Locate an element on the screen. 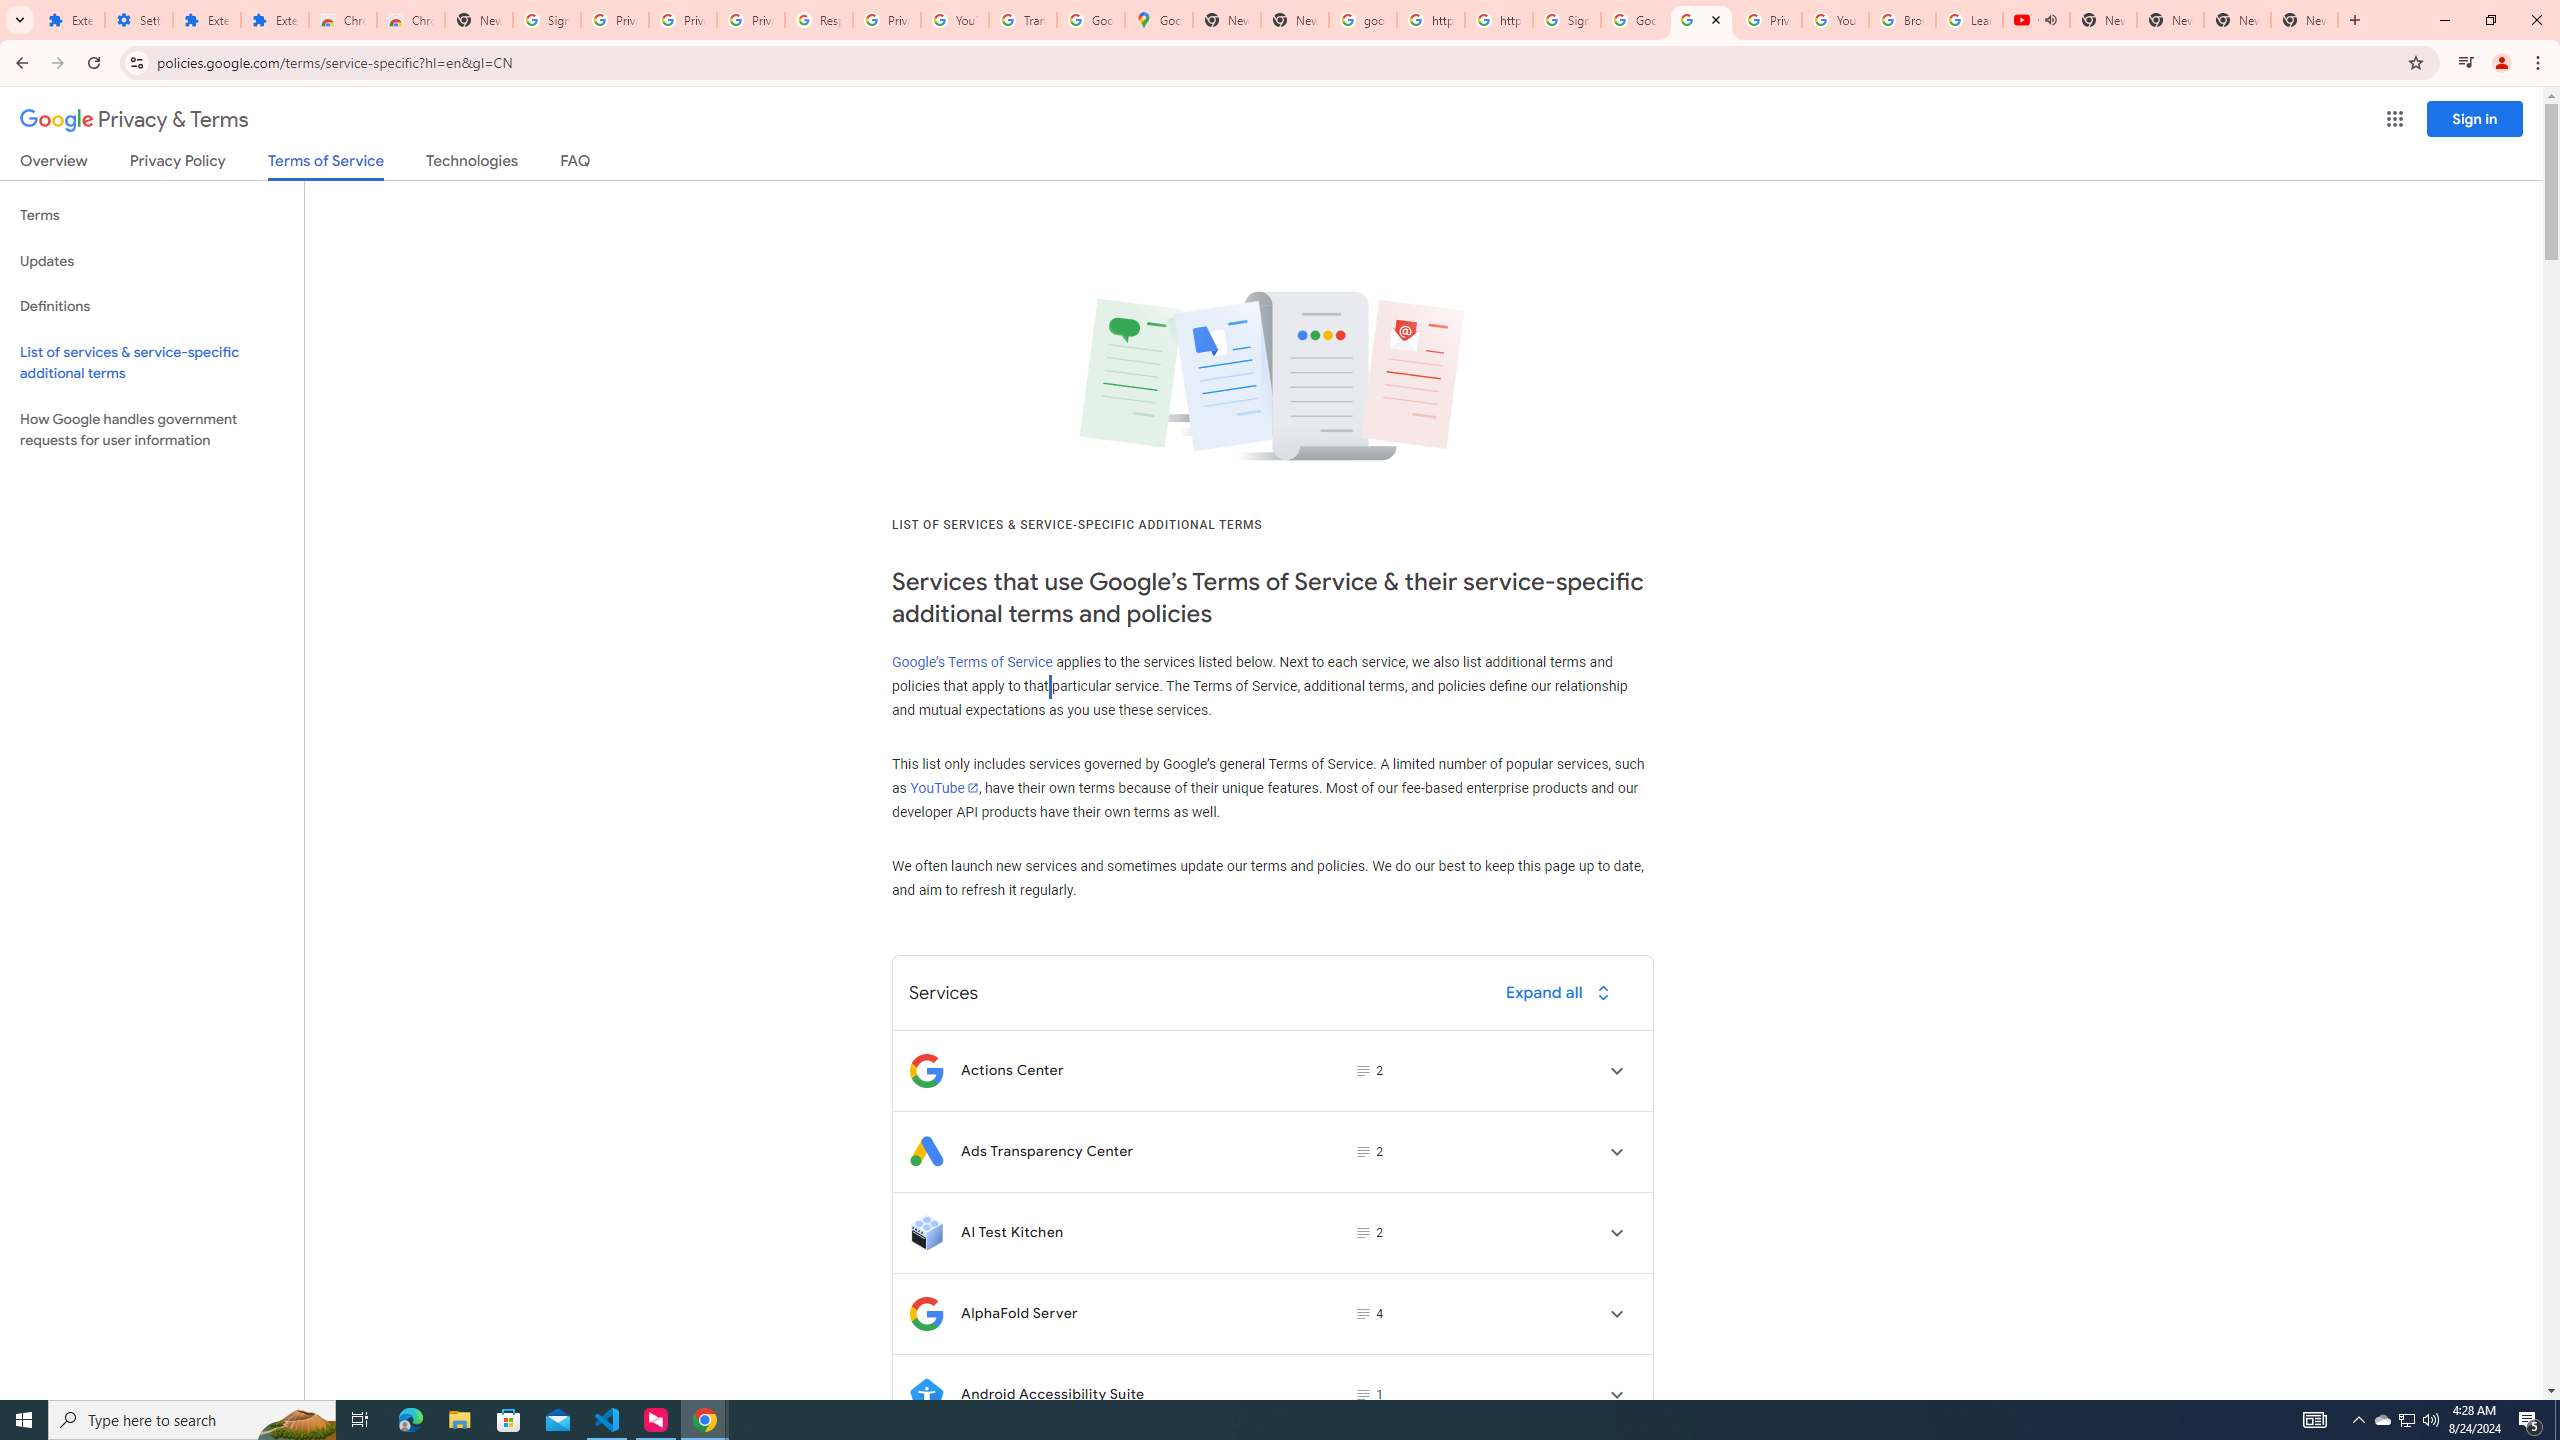 This screenshot has width=2560, height=1440. https://scholar.google.com/ is located at coordinates (1498, 20).